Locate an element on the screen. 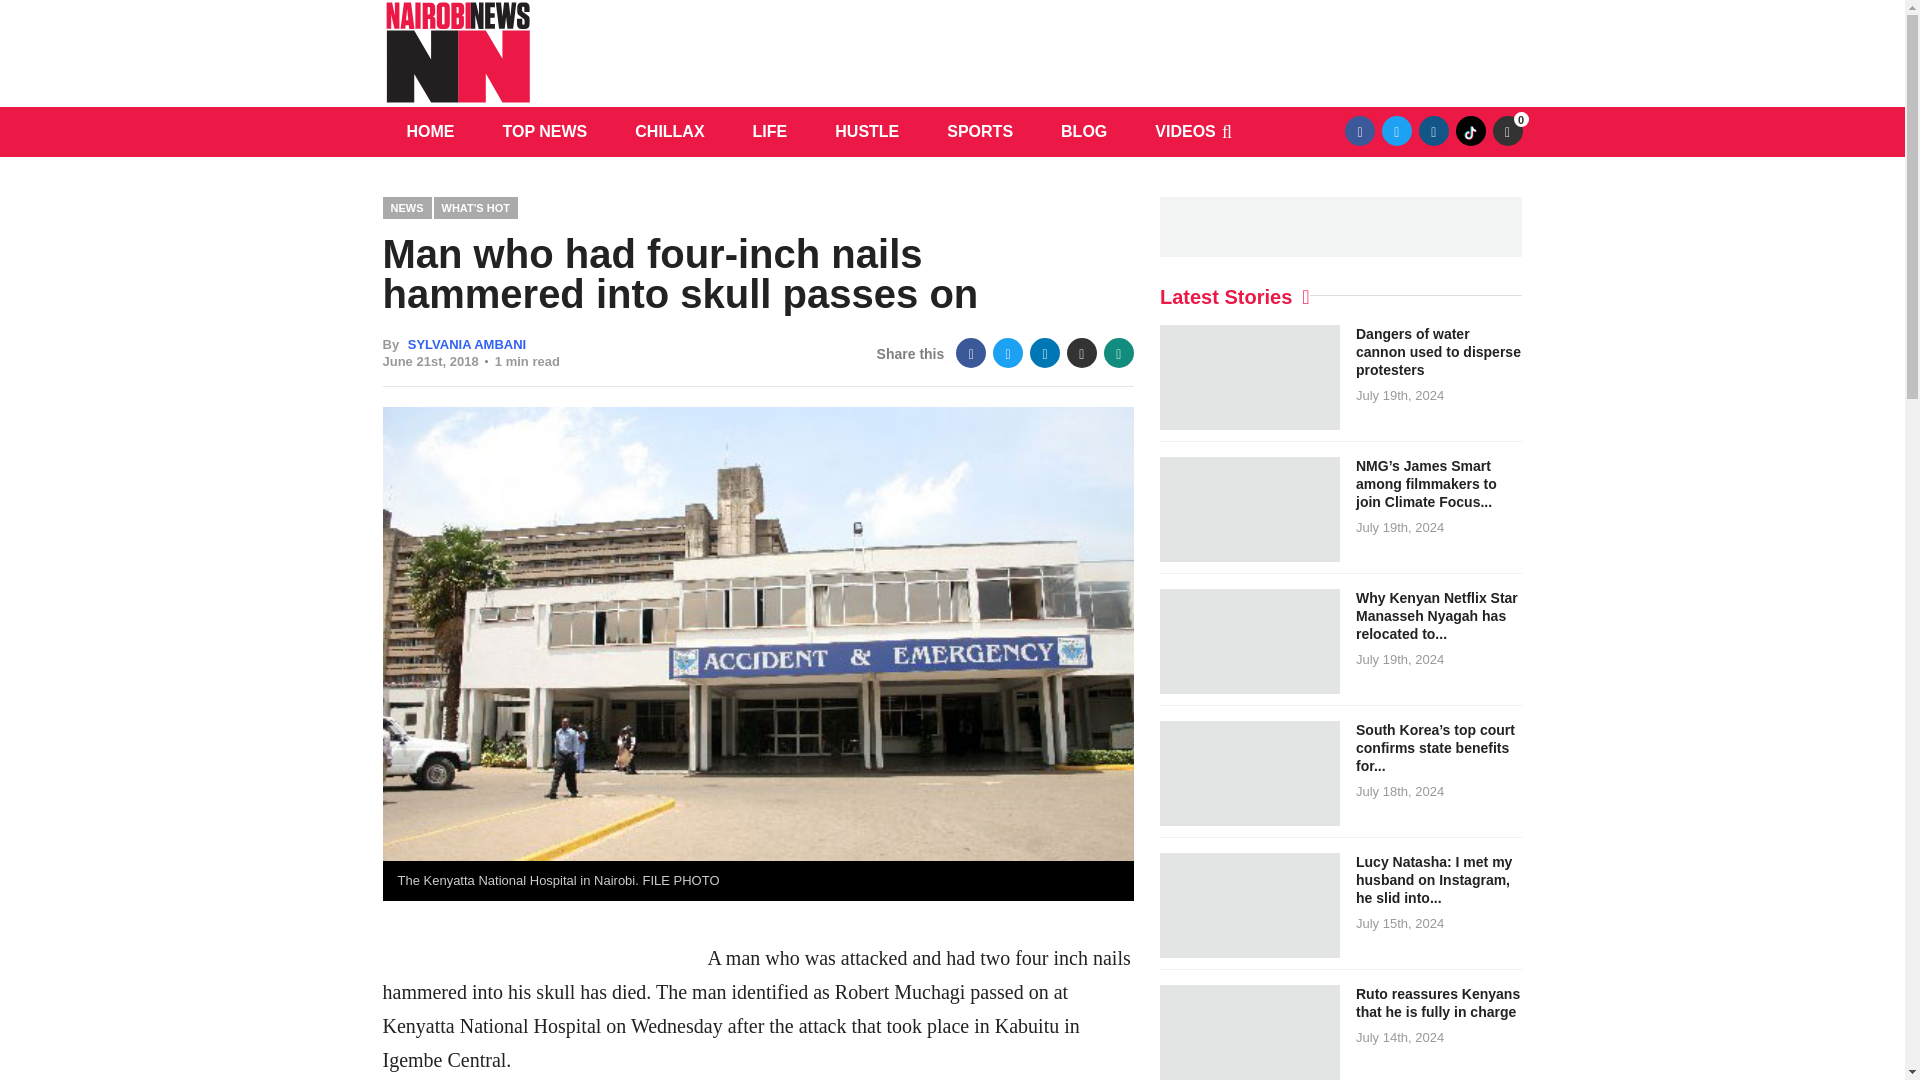 This screenshot has height=1080, width=1920. Updates made in the last 20 minutes is located at coordinates (1506, 130).